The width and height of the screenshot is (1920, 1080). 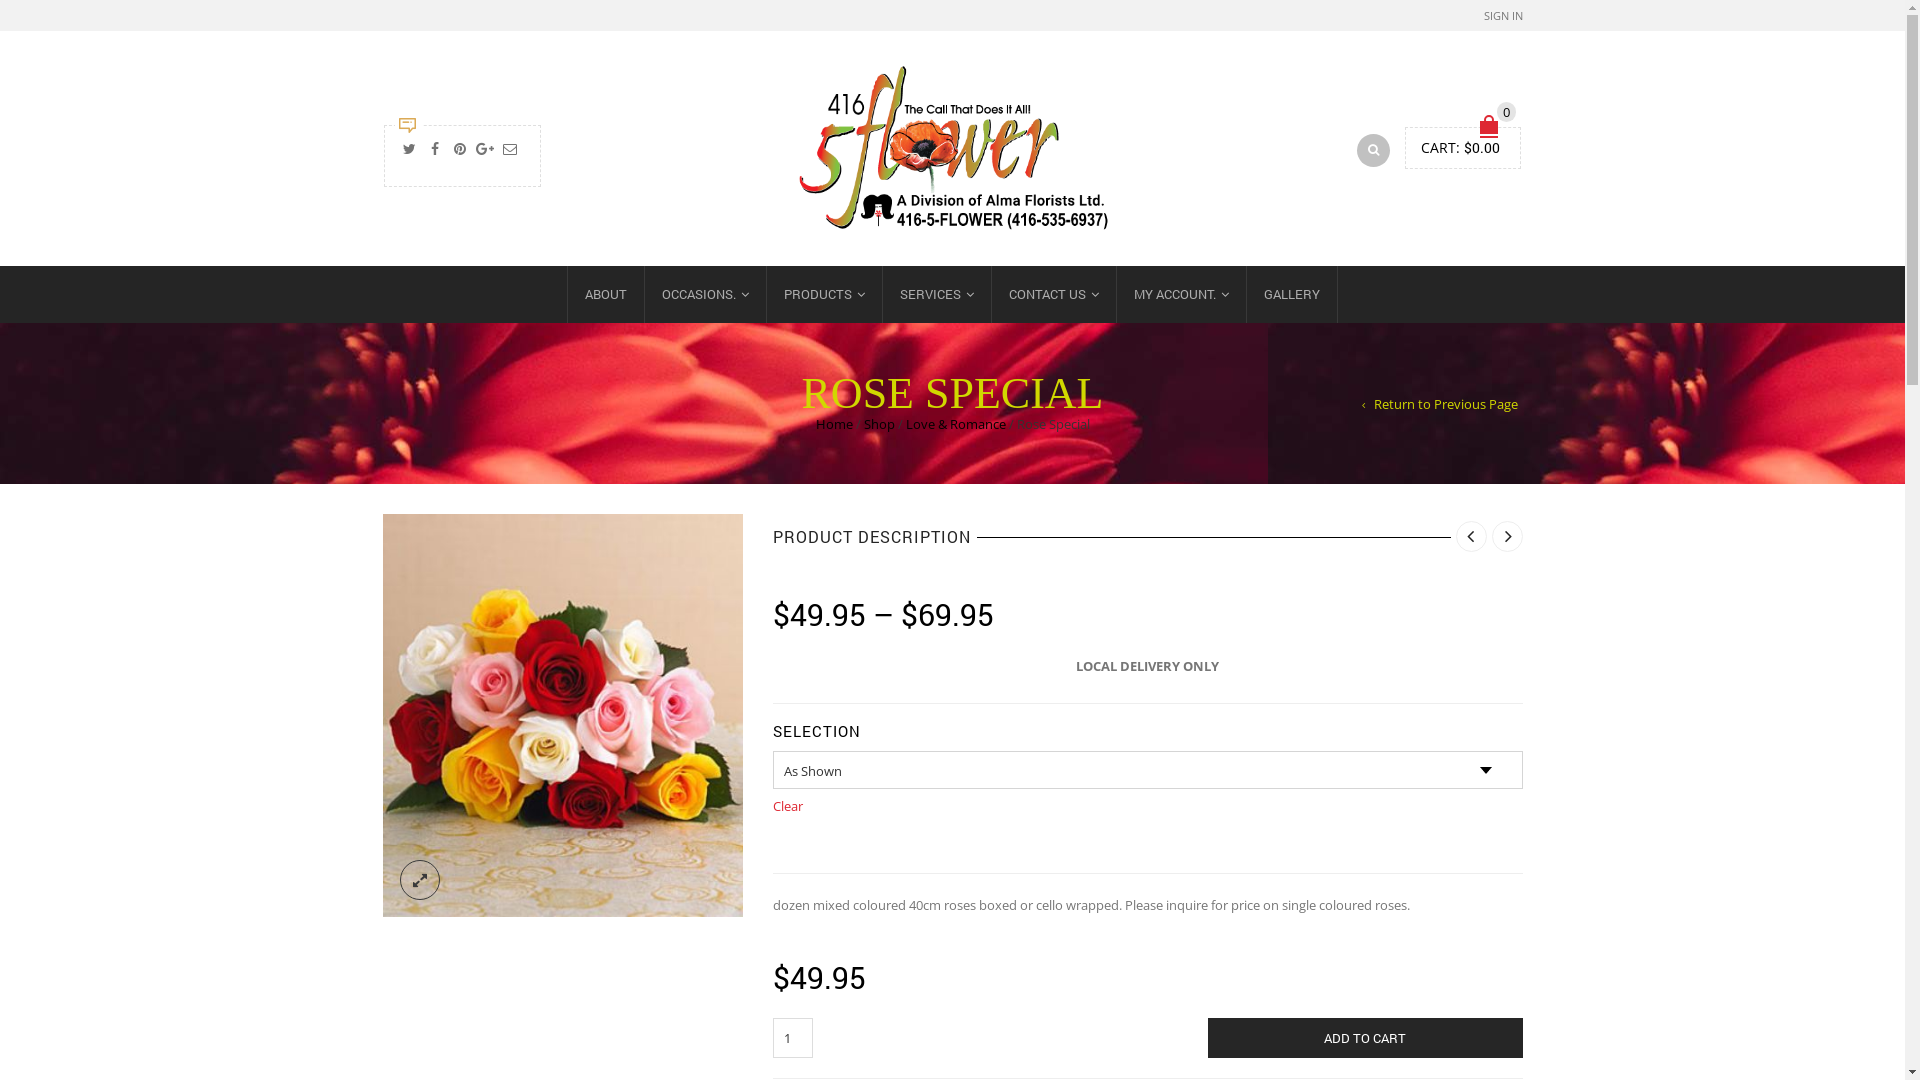 What do you see at coordinates (1366, 1038) in the screenshot?
I see `ADD TO CART` at bounding box center [1366, 1038].